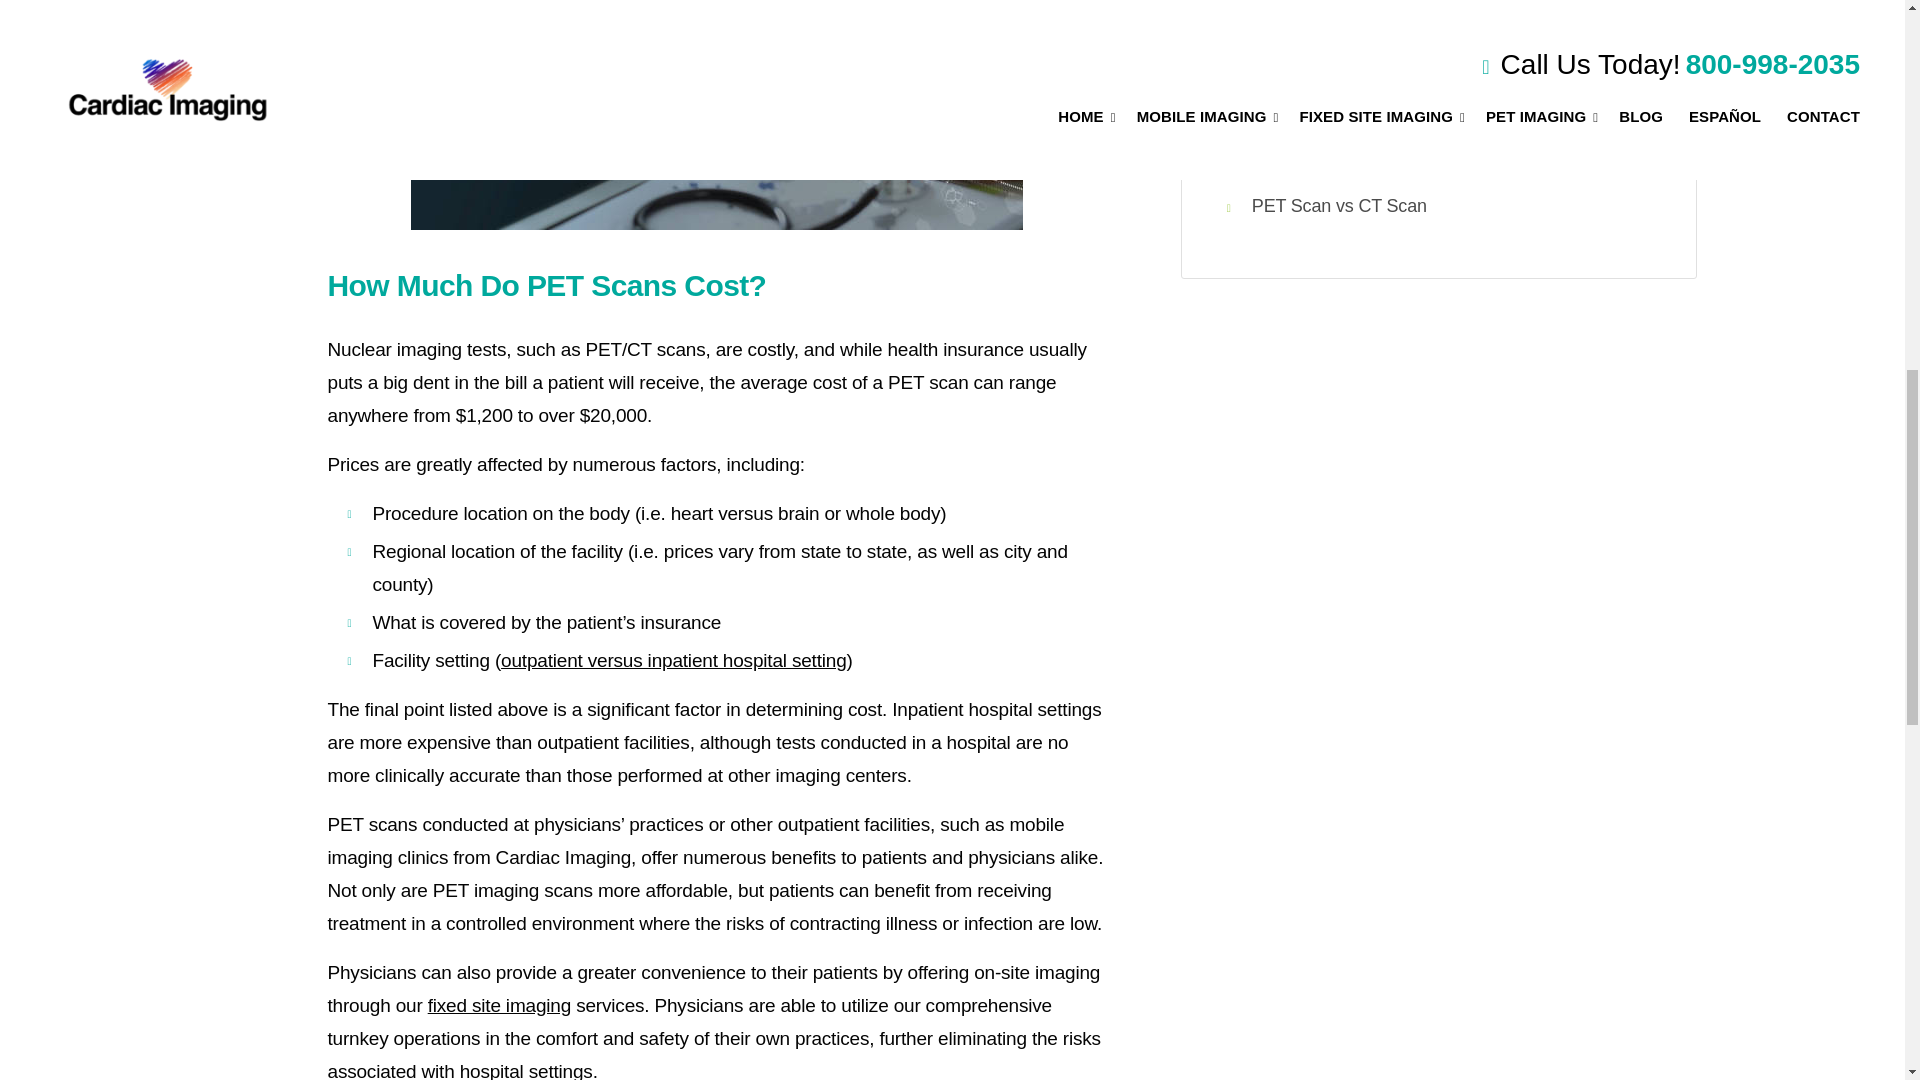 The image size is (1920, 1080). What do you see at coordinates (1451, 26) in the screenshot?
I see `The Cost of PET Scans for Treatment Planning Efficiency` at bounding box center [1451, 26].